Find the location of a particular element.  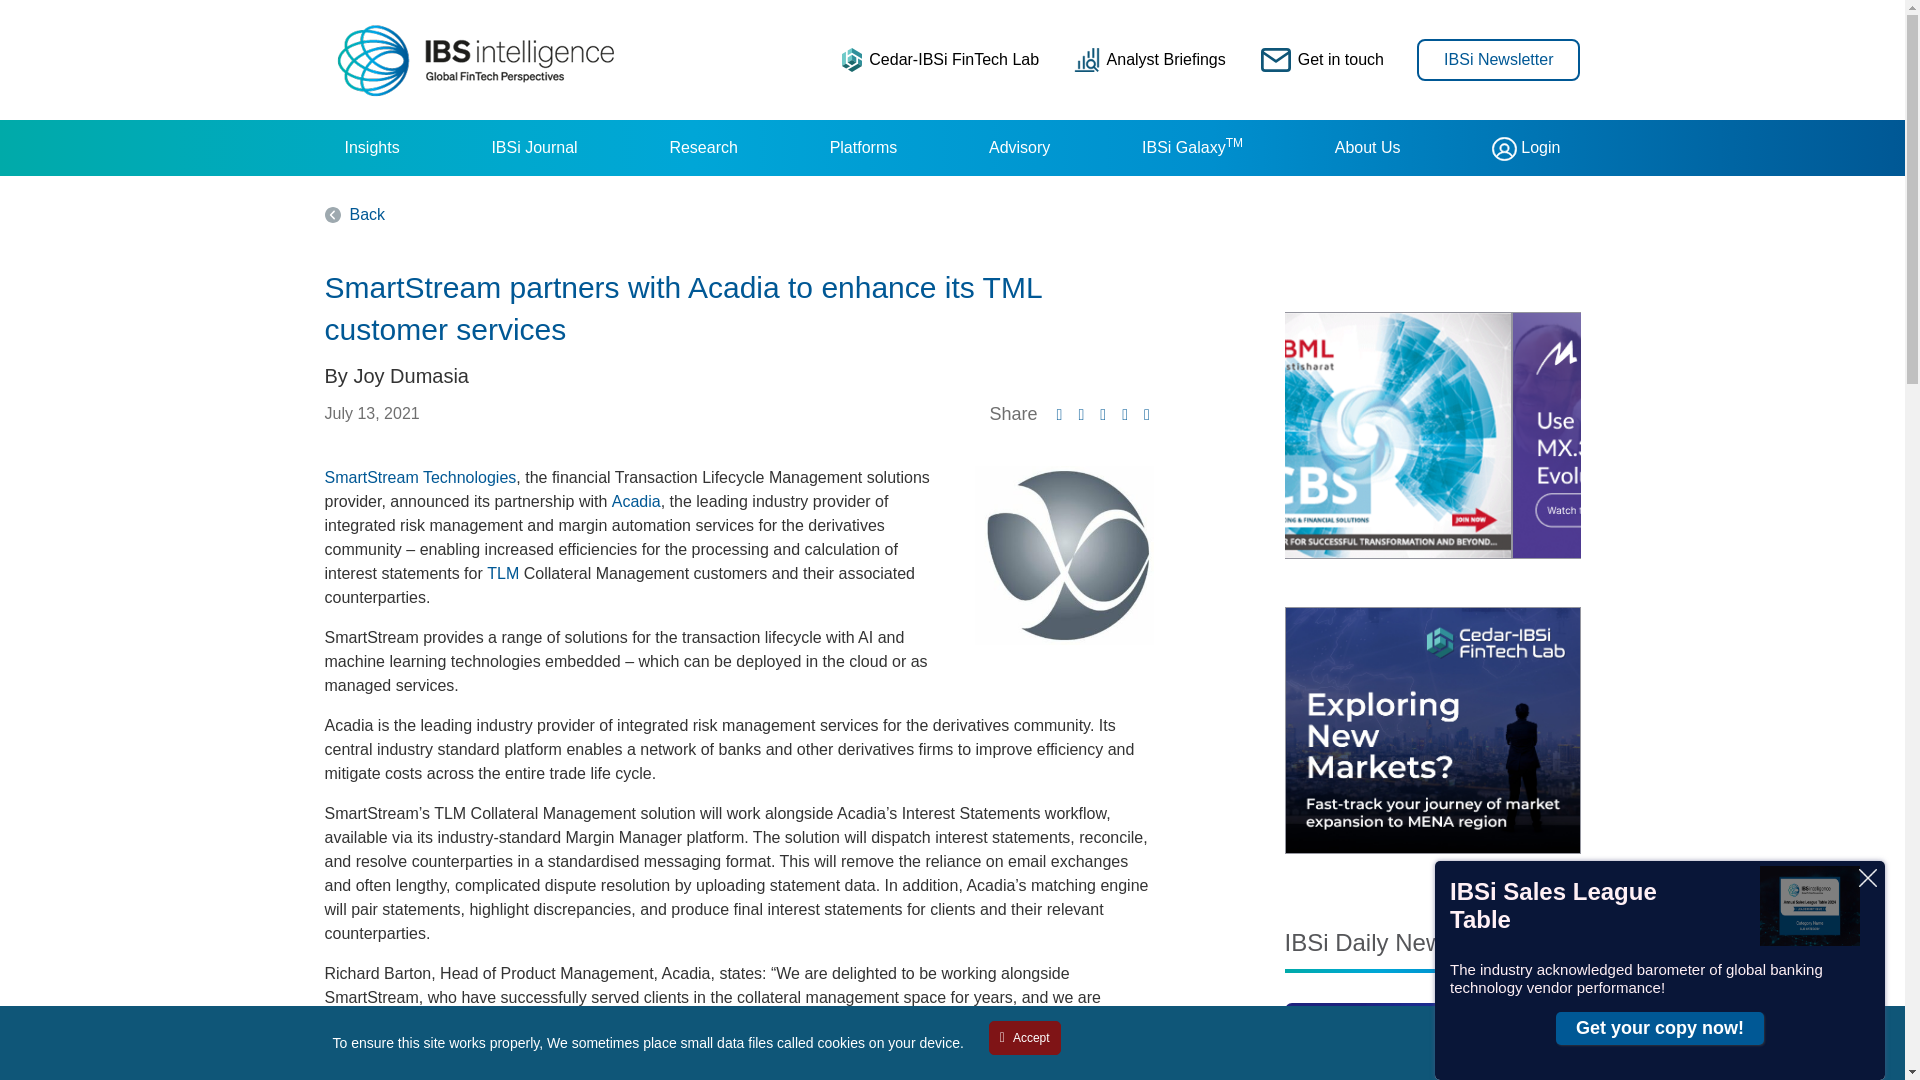

Analyst Briefings is located at coordinates (1150, 59).